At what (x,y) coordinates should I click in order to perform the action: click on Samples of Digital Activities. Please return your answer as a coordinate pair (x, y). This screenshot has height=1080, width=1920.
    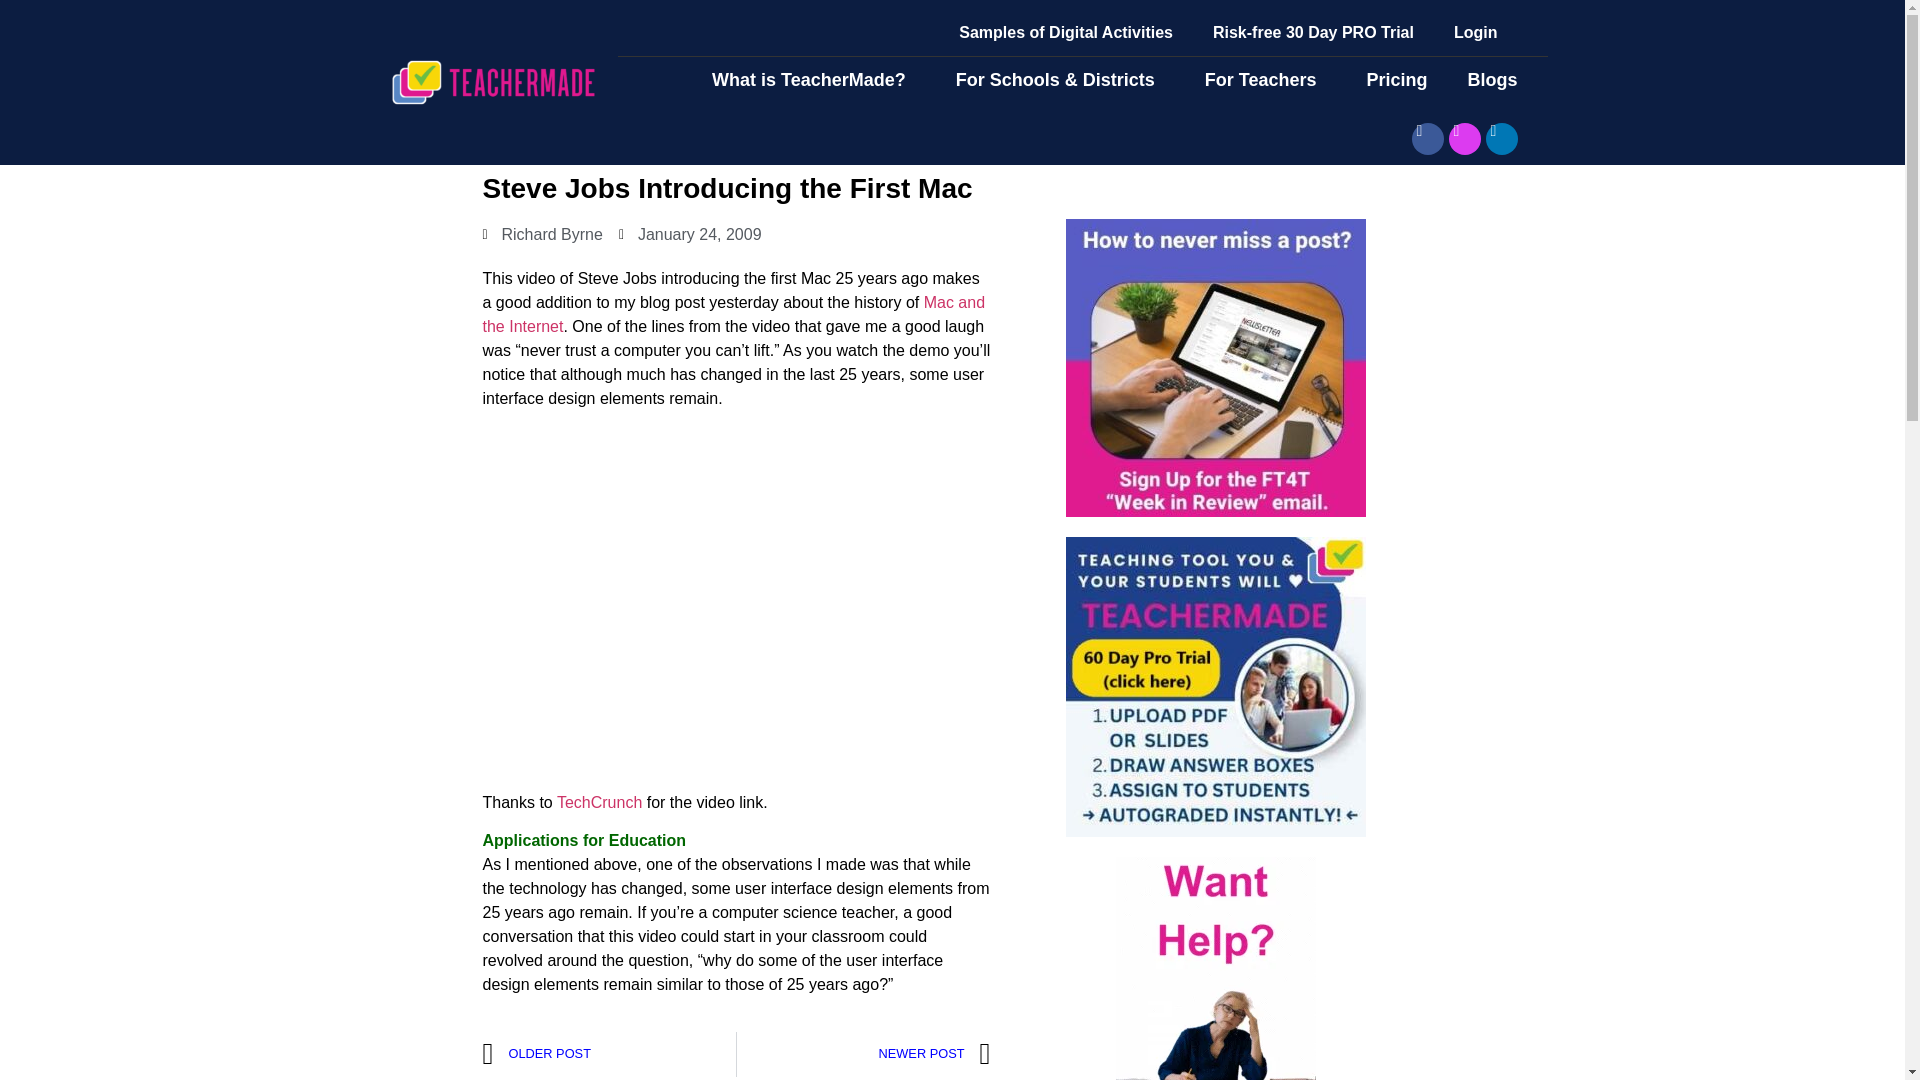
    Looking at the image, I should click on (1065, 32).